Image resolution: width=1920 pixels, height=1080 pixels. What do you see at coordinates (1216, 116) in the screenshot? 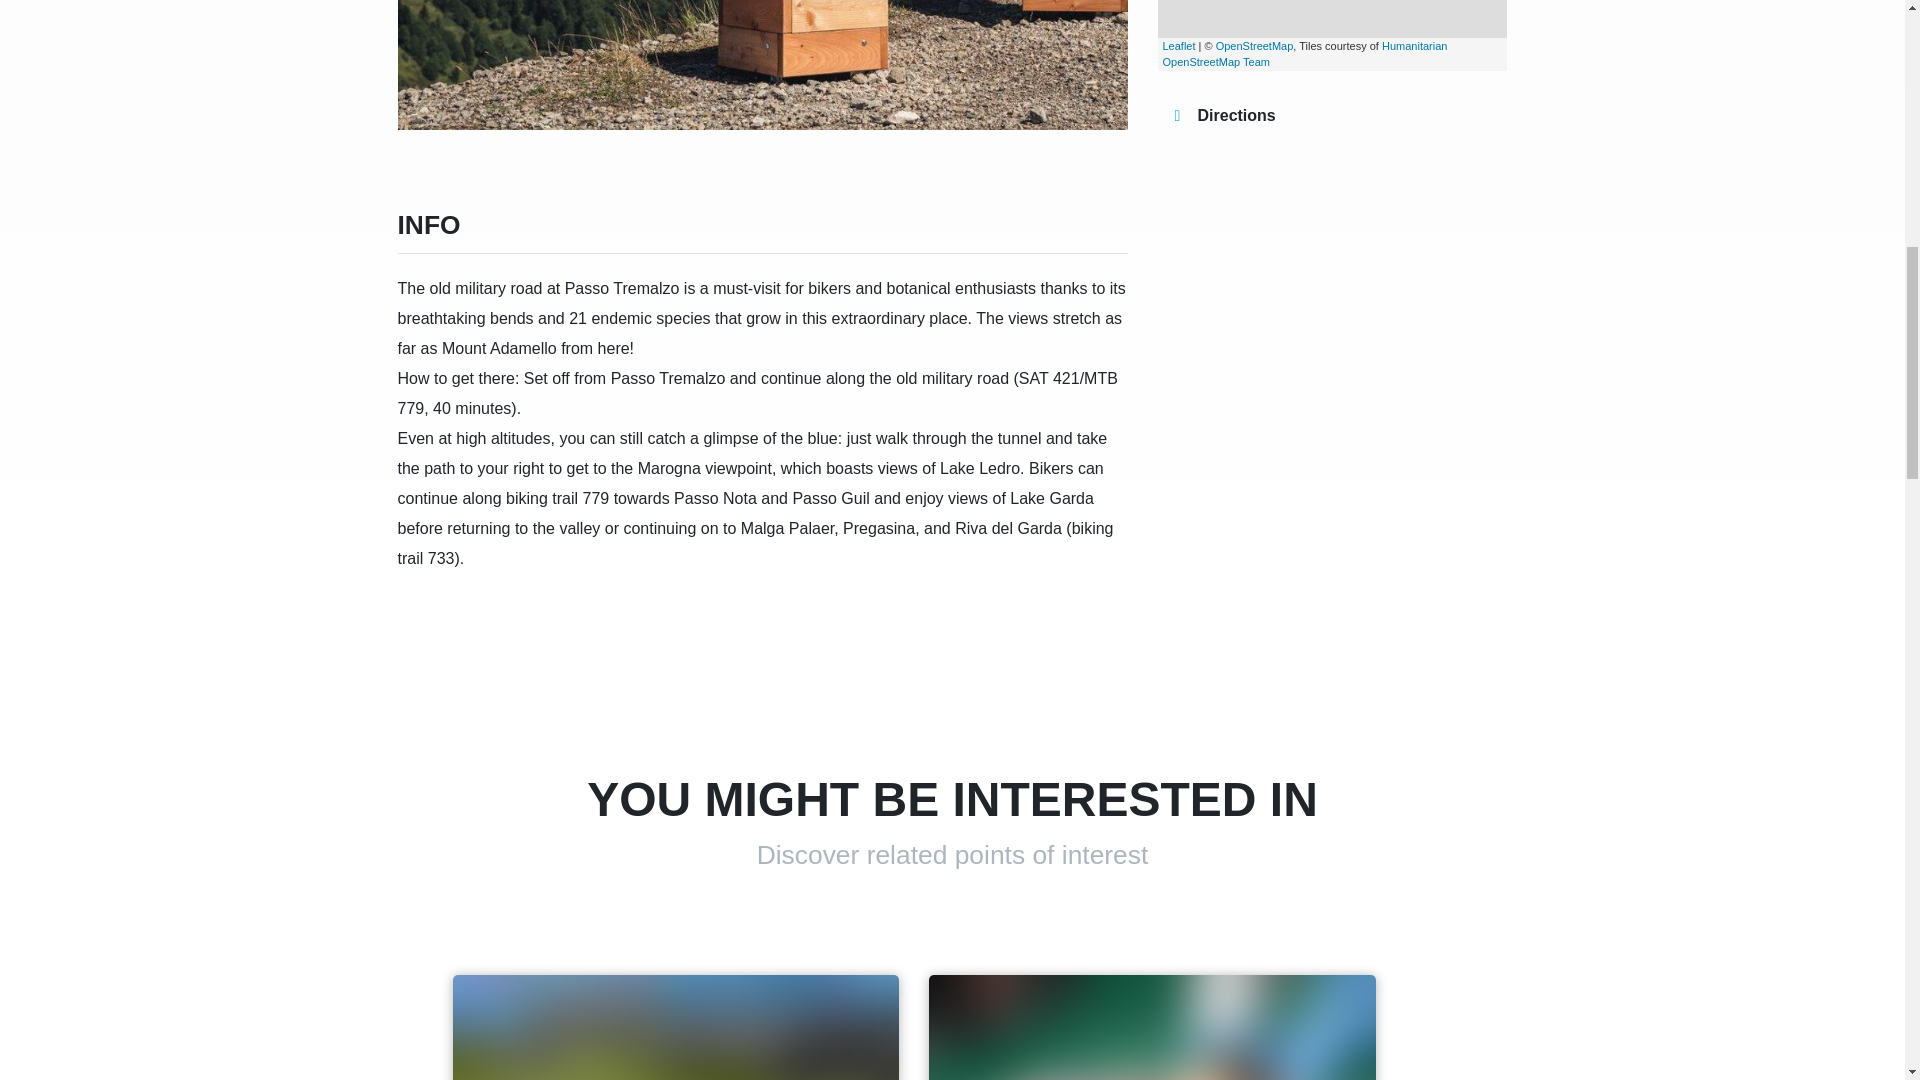
I see `Directions` at bounding box center [1216, 116].